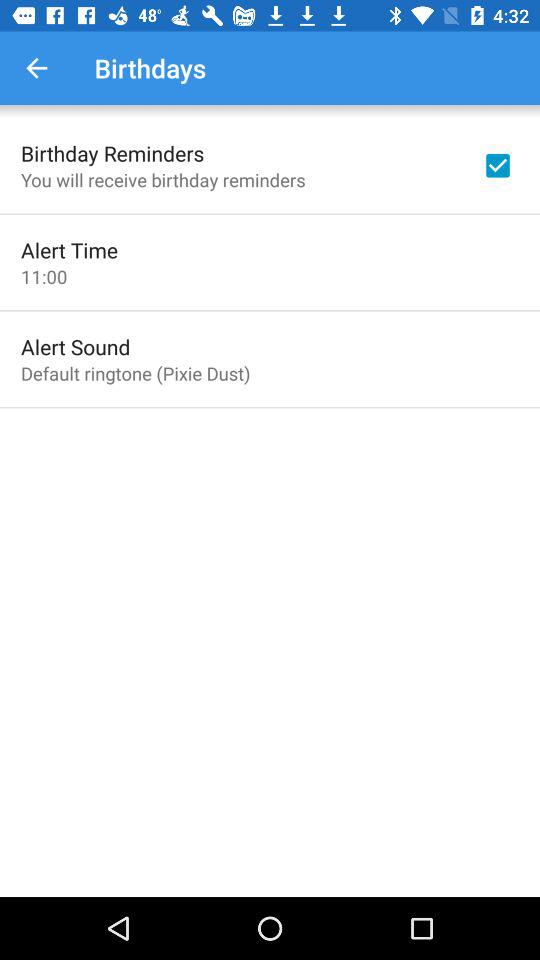  What do you see at coordinates (44, 276) in the screenshot?
I see `launch icon below the alert time` at bounding box center [44, 276].